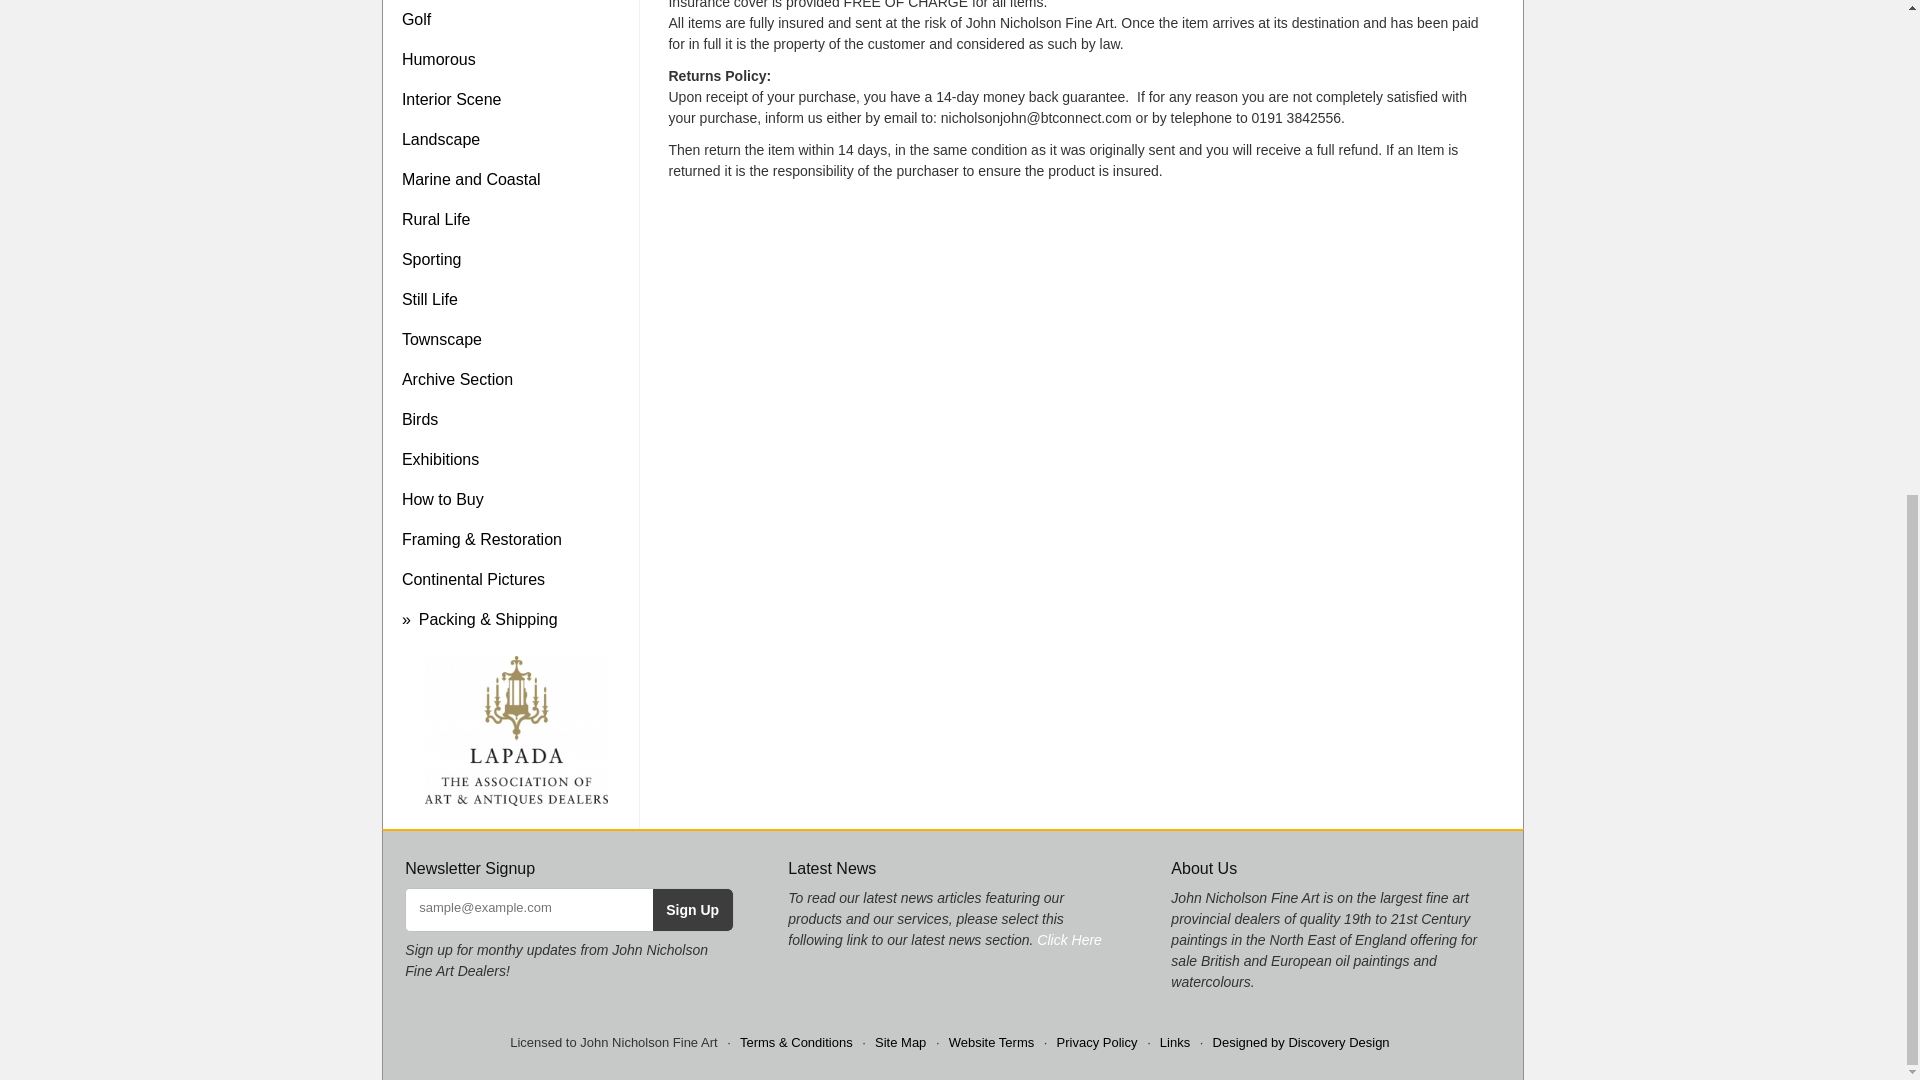 Image resolution: width=1920 pixels, height=1080 pixels. What do you see at coordinates (516, 379) in the screenshot?
I see `Archive Section` at bounding box center [516, 379].